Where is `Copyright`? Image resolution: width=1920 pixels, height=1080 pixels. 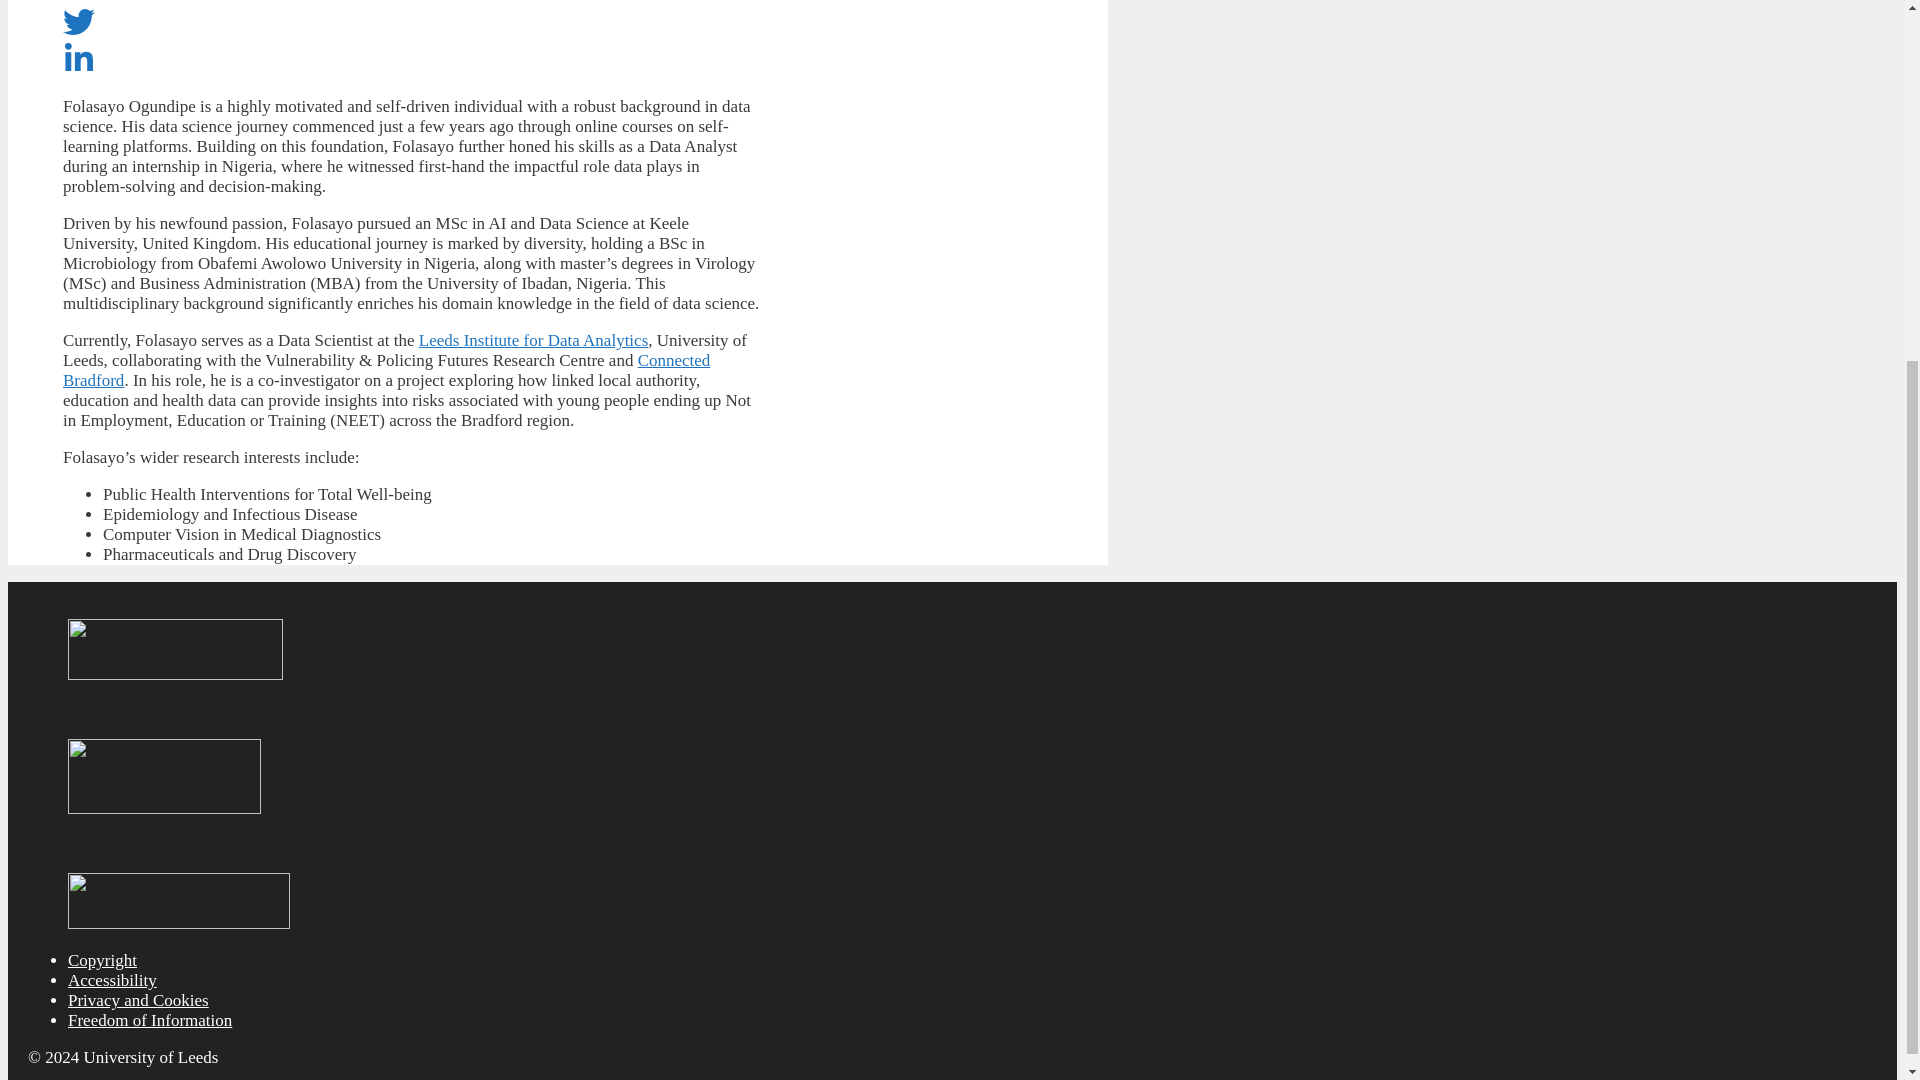 Copyright is located at coordinates (102, 960).